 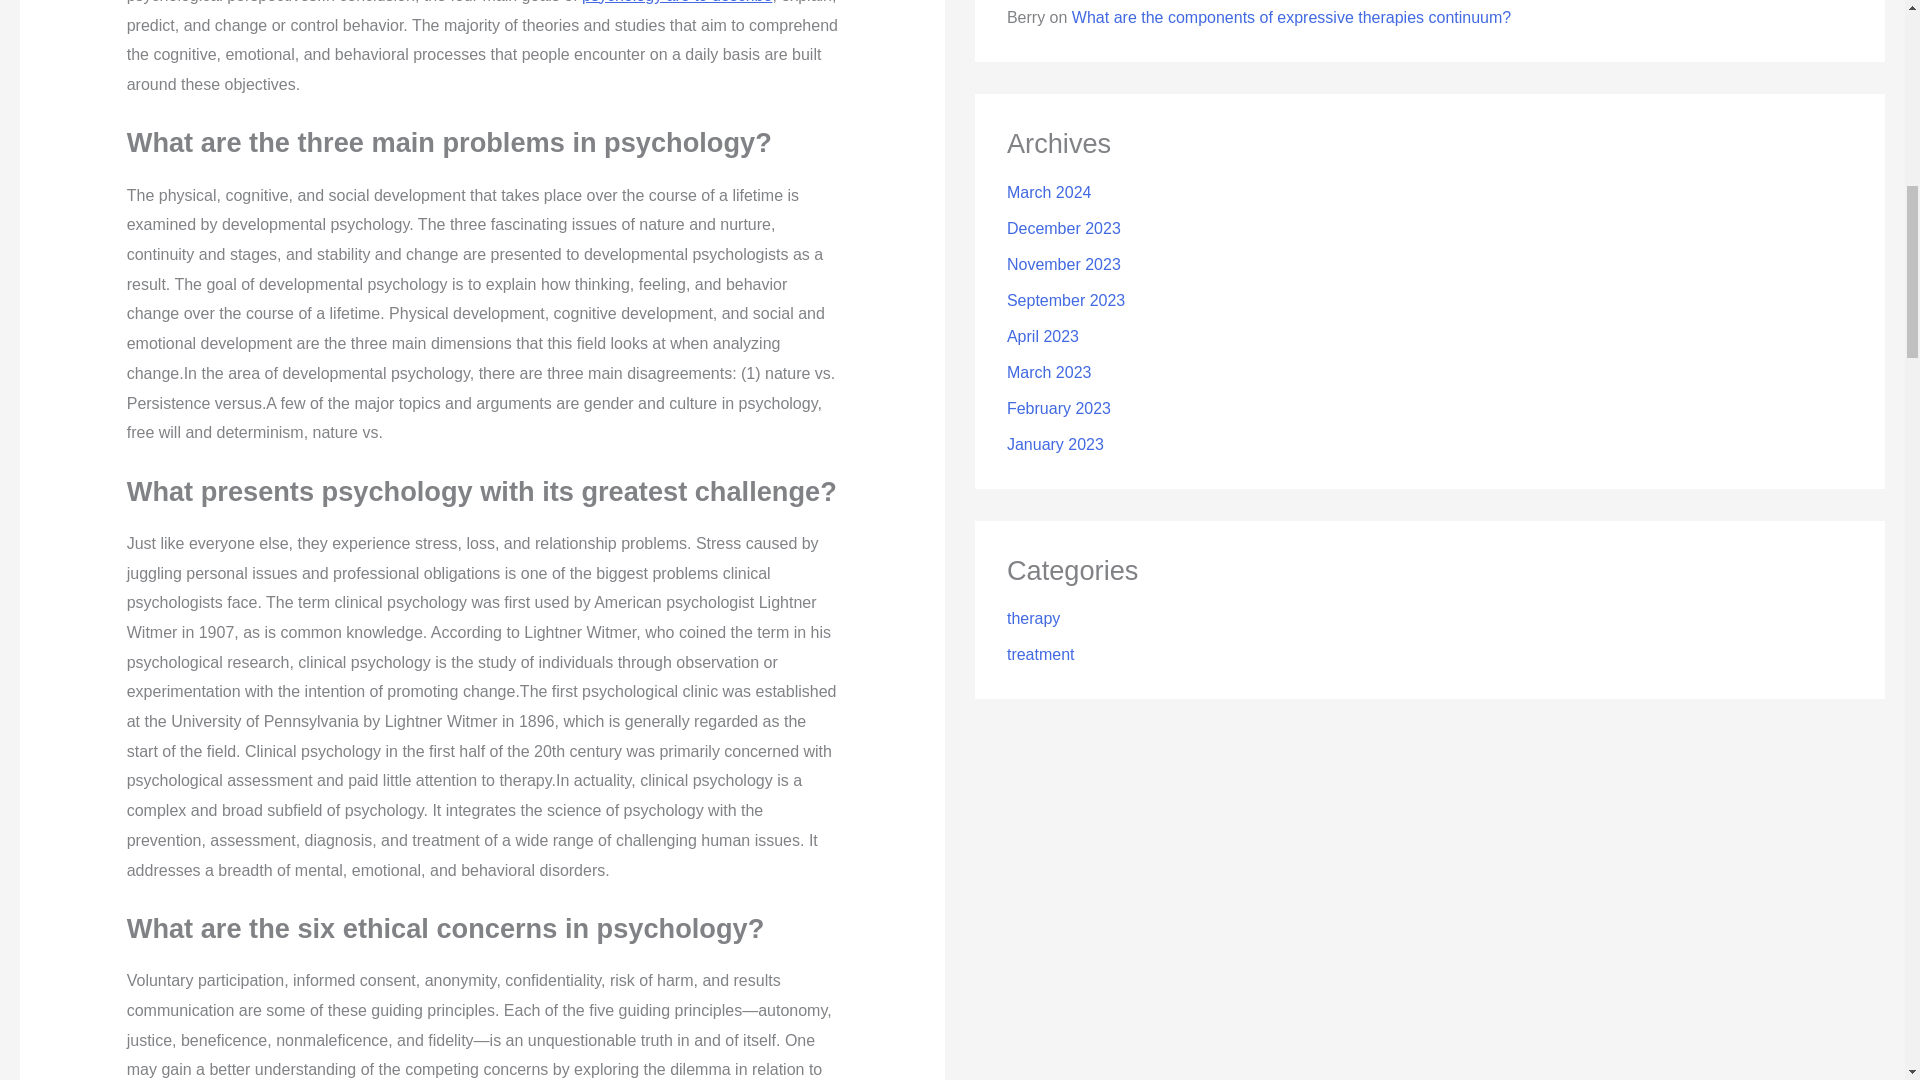 I want to click on psychology are to describe, so click(x=676, y=2).